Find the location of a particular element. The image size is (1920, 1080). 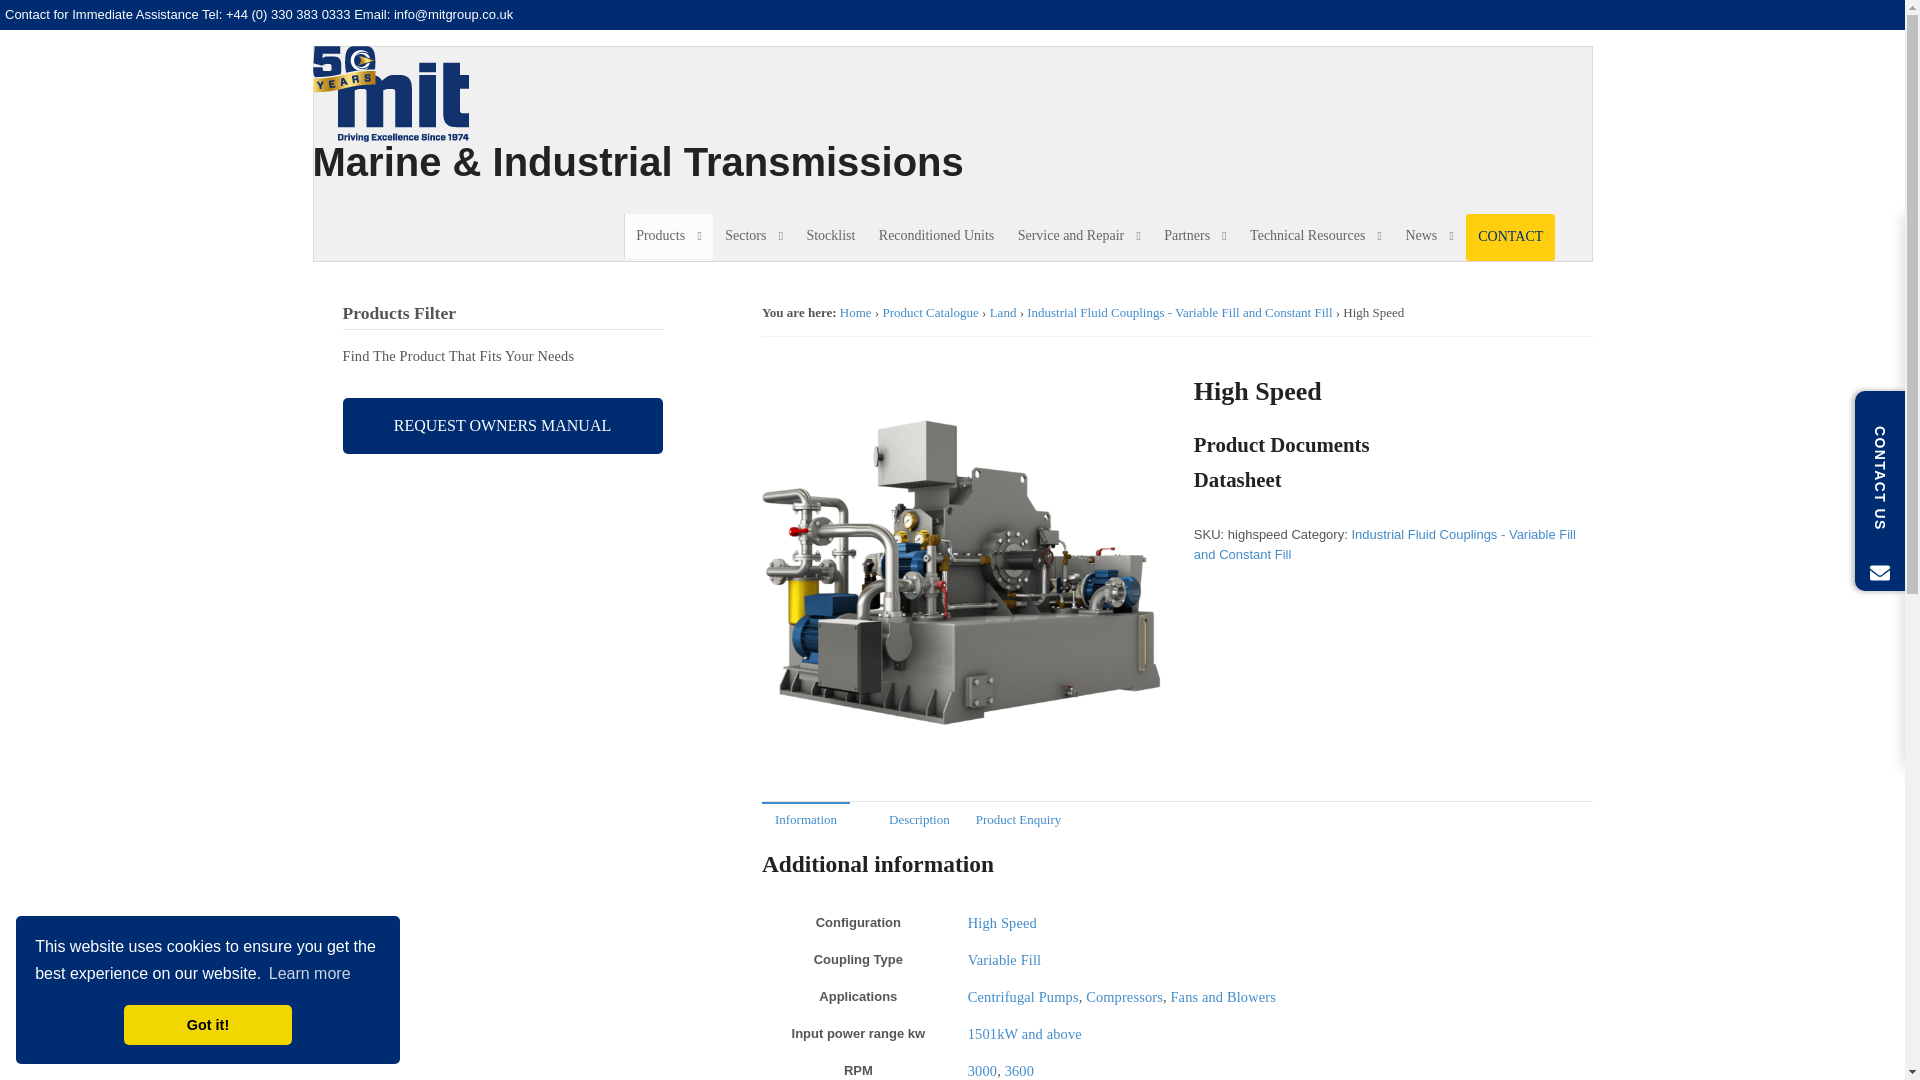

View Land is located at coordinates (1004, 312).